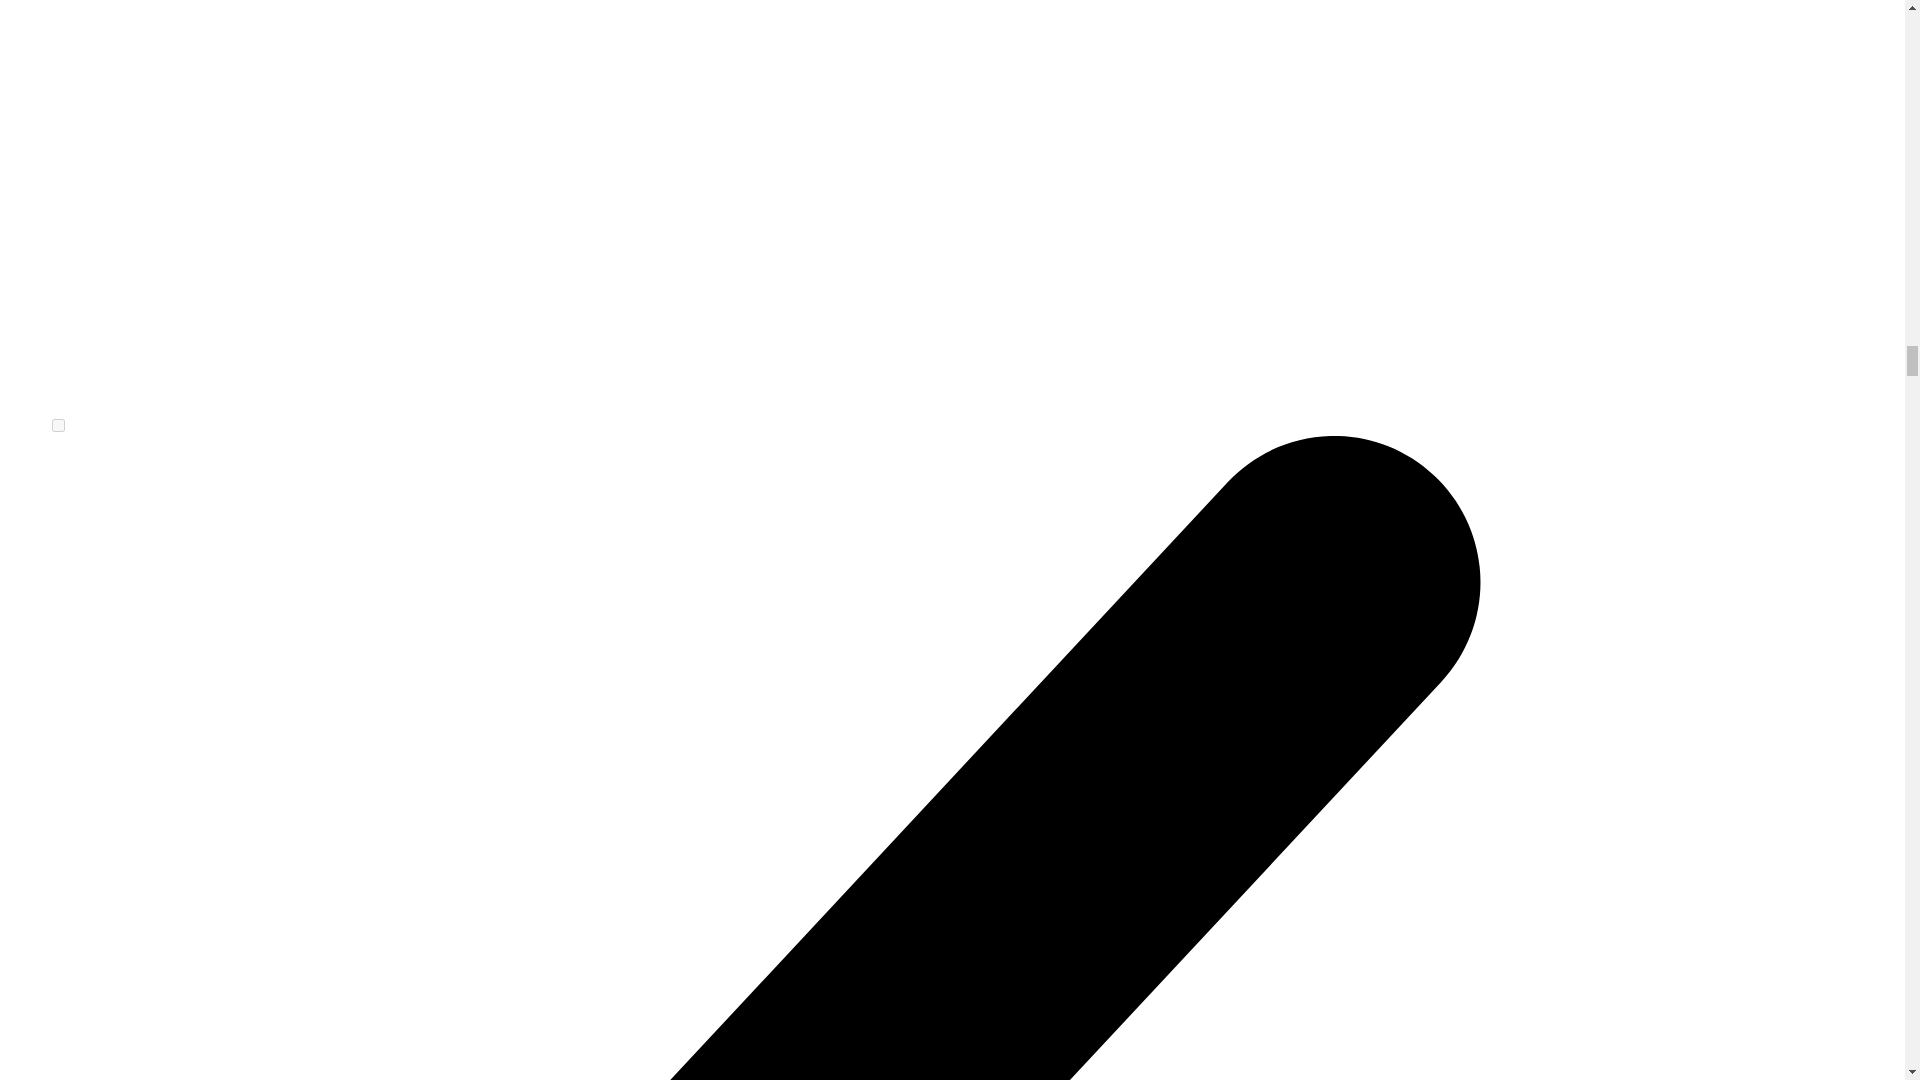  Describe the element at coordinates (58, 426) in the screenshot. I see `on` at that location.